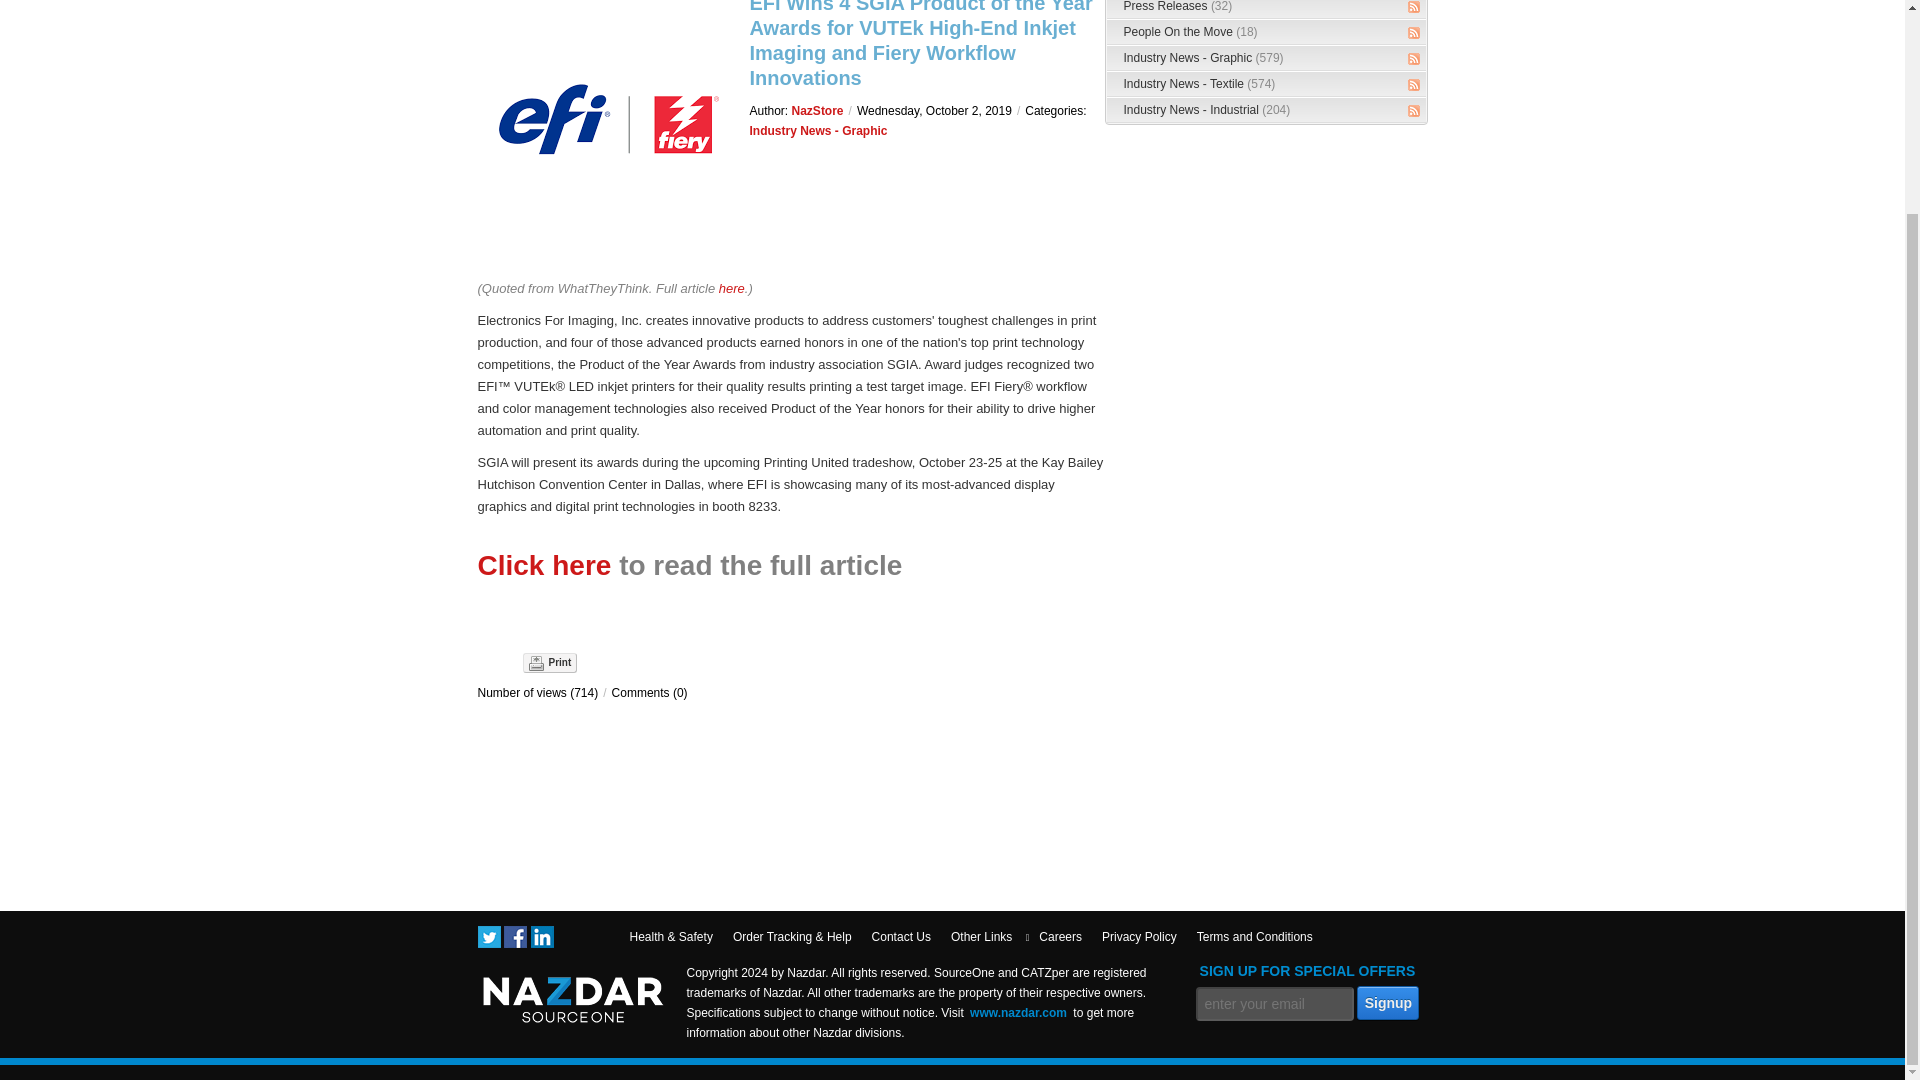  I want to click on RSS, so click(1414, 6).